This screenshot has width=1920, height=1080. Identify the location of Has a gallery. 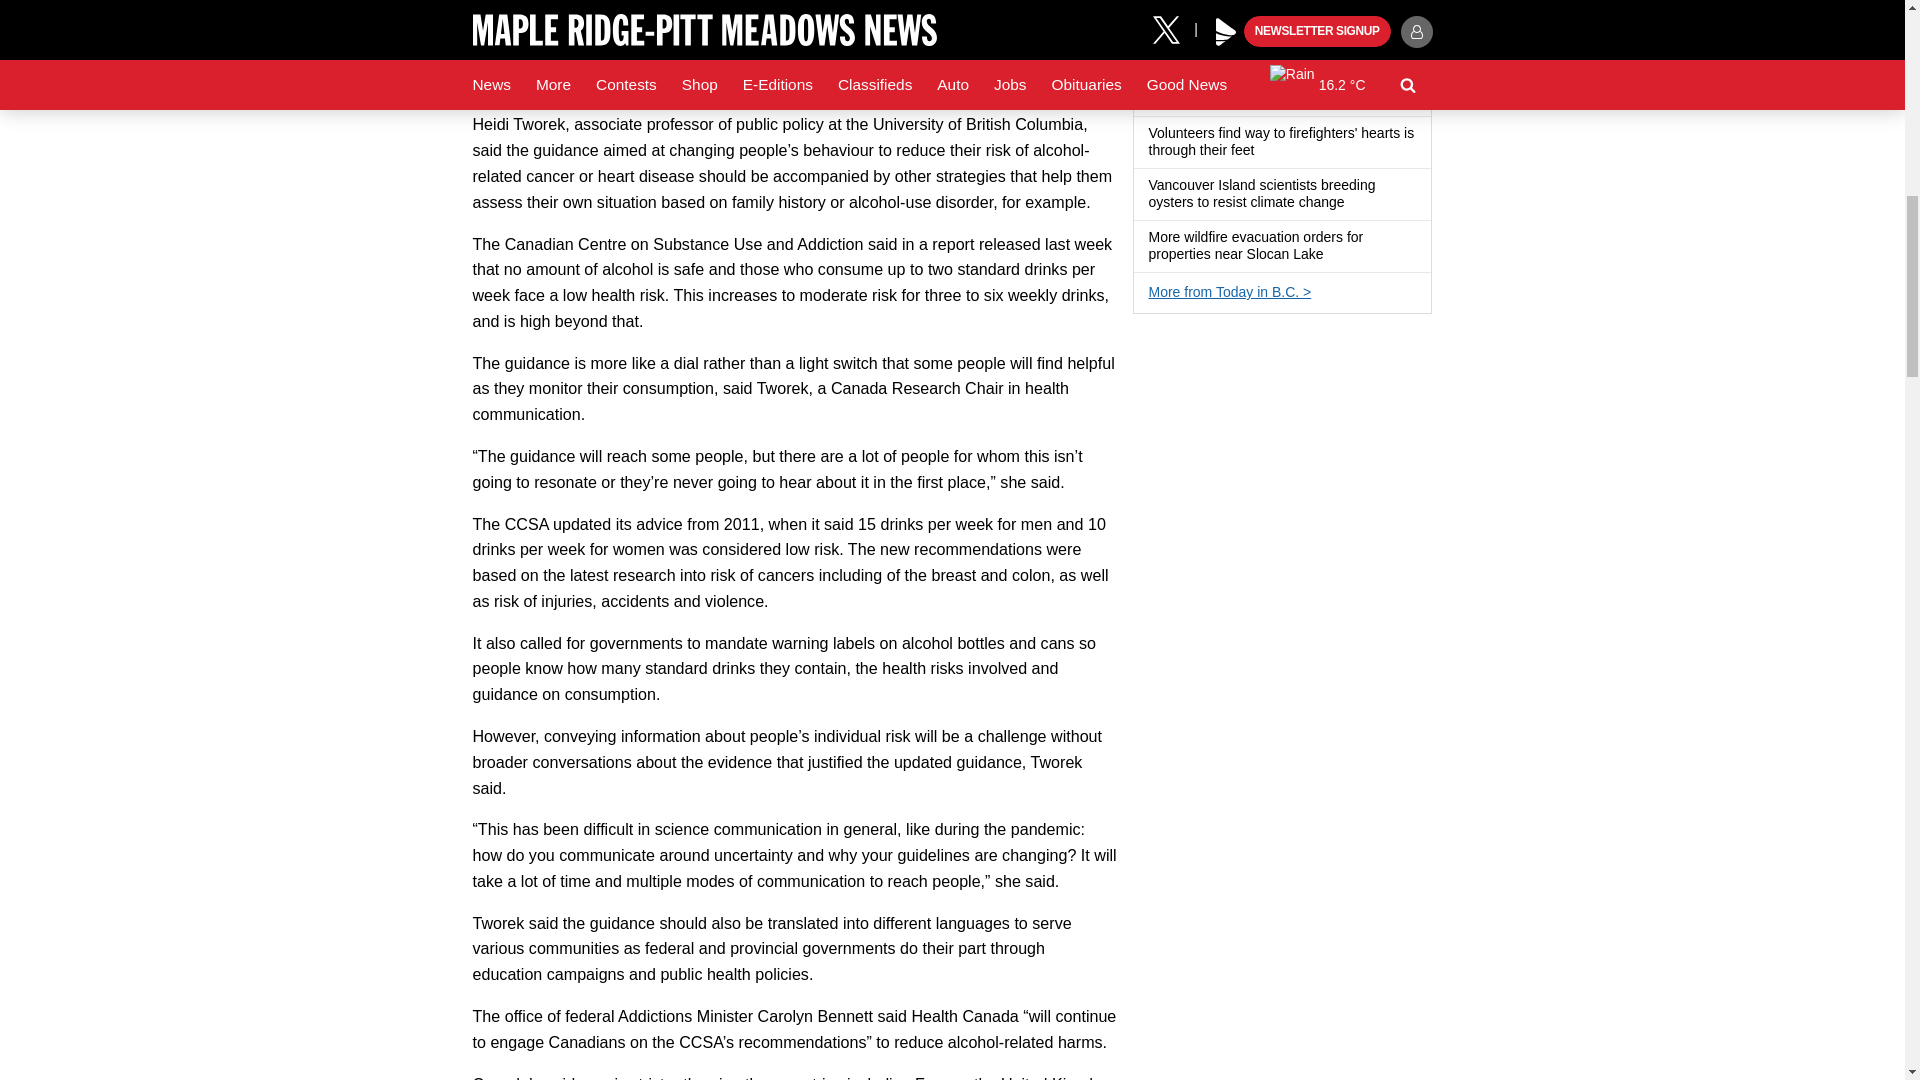
(1266, 150).